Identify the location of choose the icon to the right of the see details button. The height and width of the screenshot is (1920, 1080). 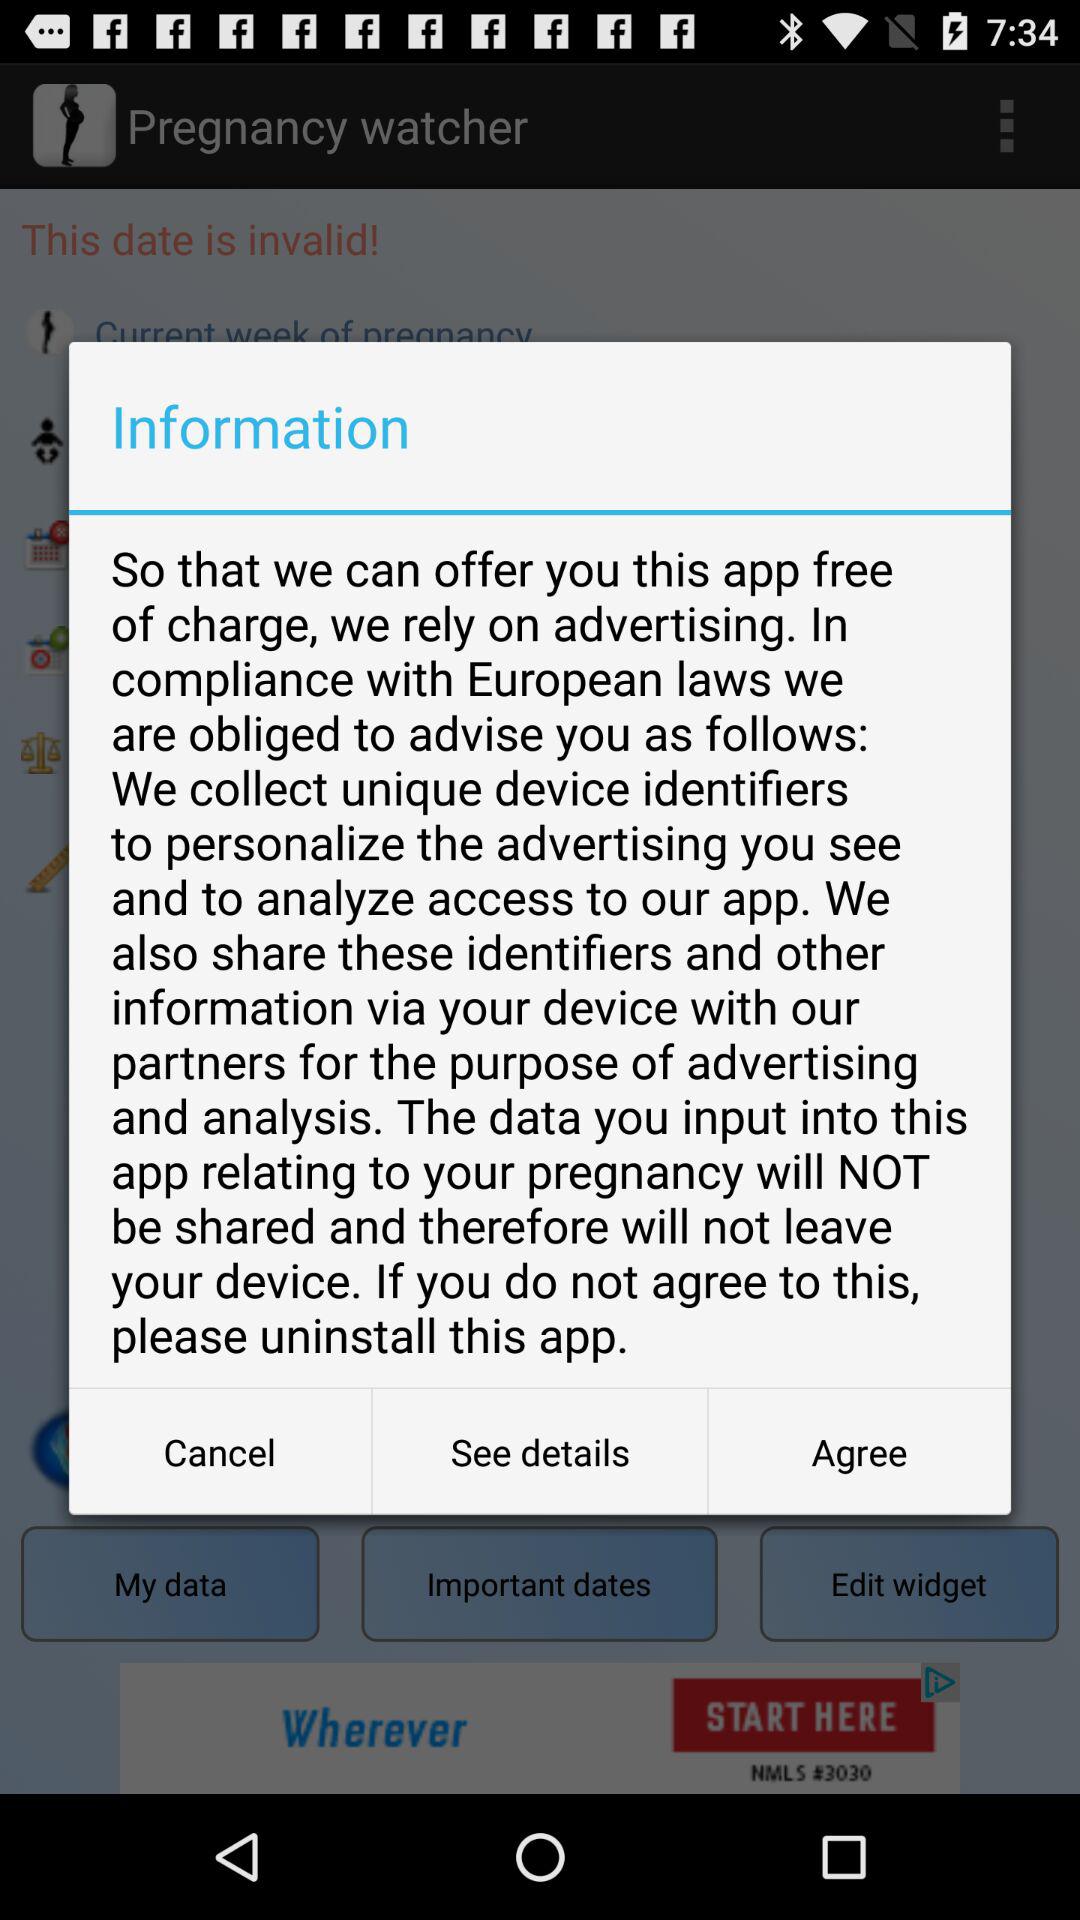
(859, 1452).